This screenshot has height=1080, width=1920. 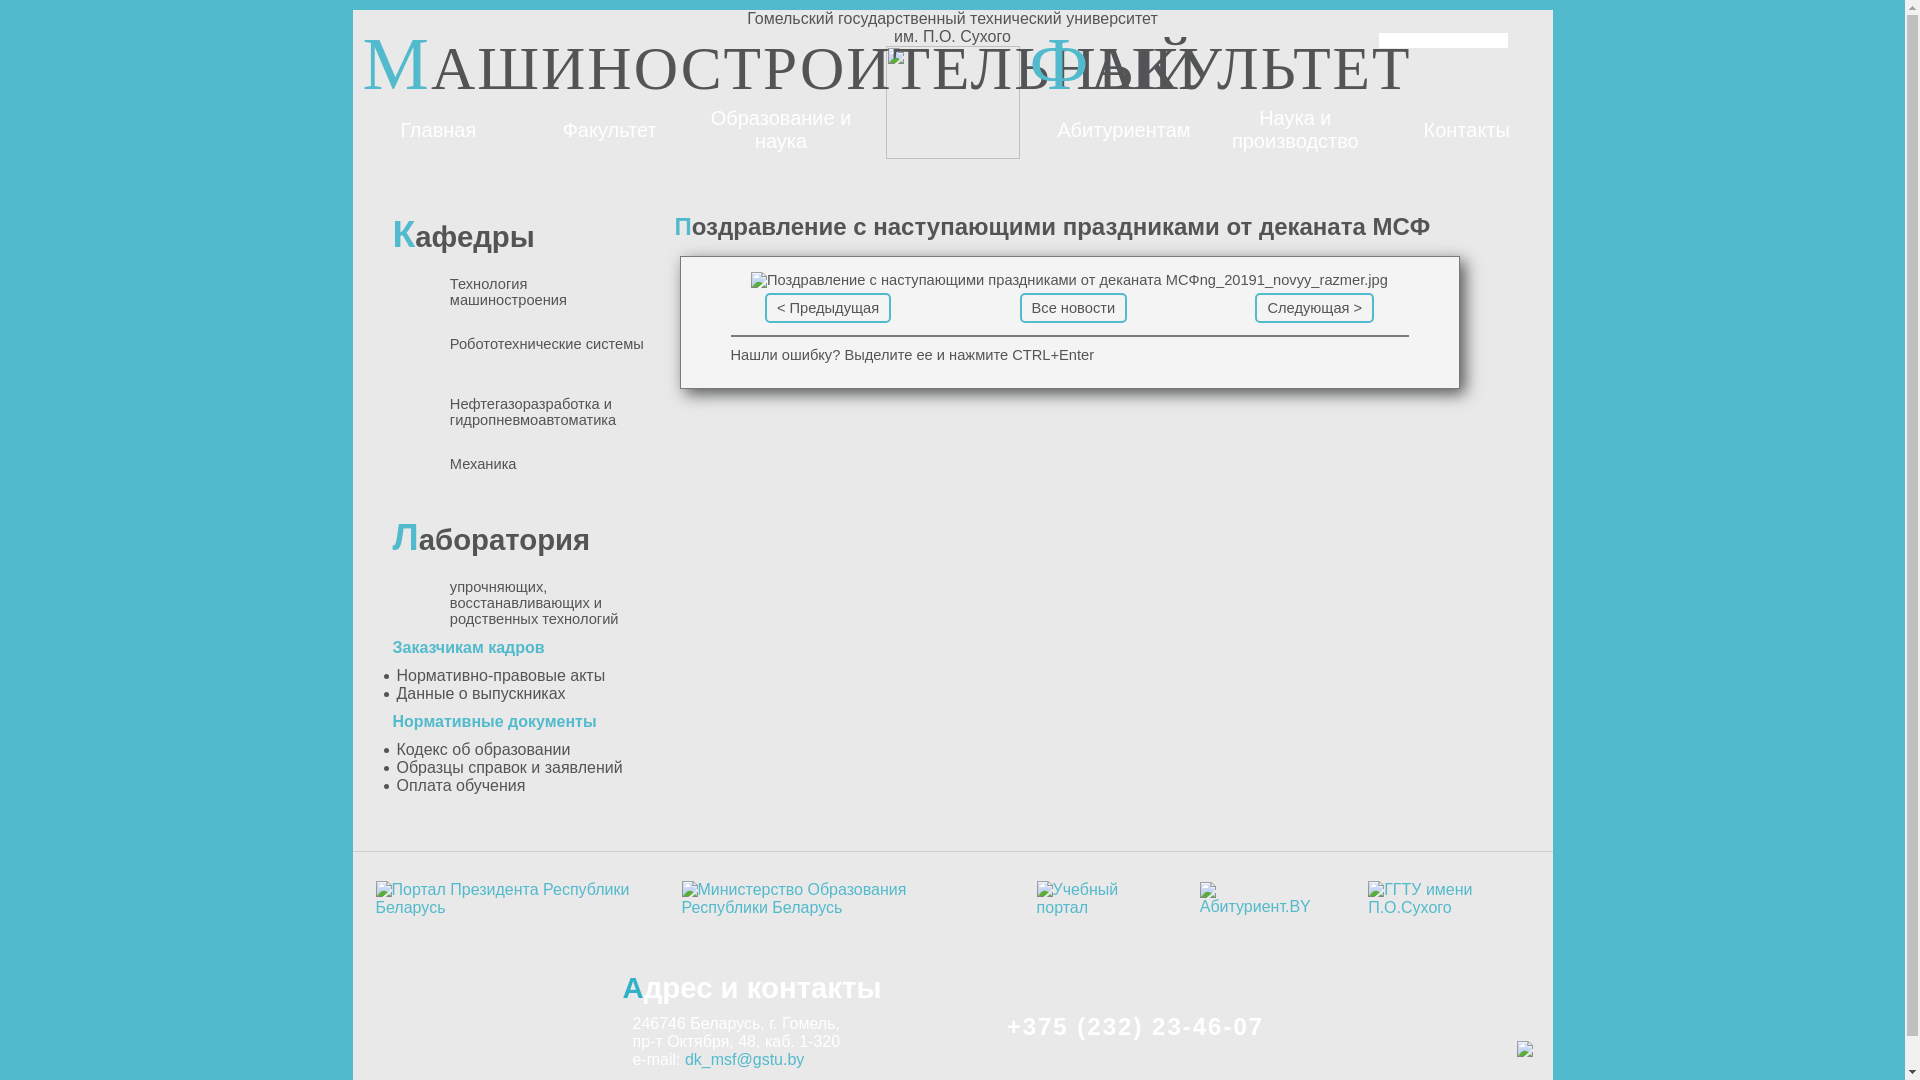 I want to click on dk_msf@gstu.by, so click(x=744, y=1060).